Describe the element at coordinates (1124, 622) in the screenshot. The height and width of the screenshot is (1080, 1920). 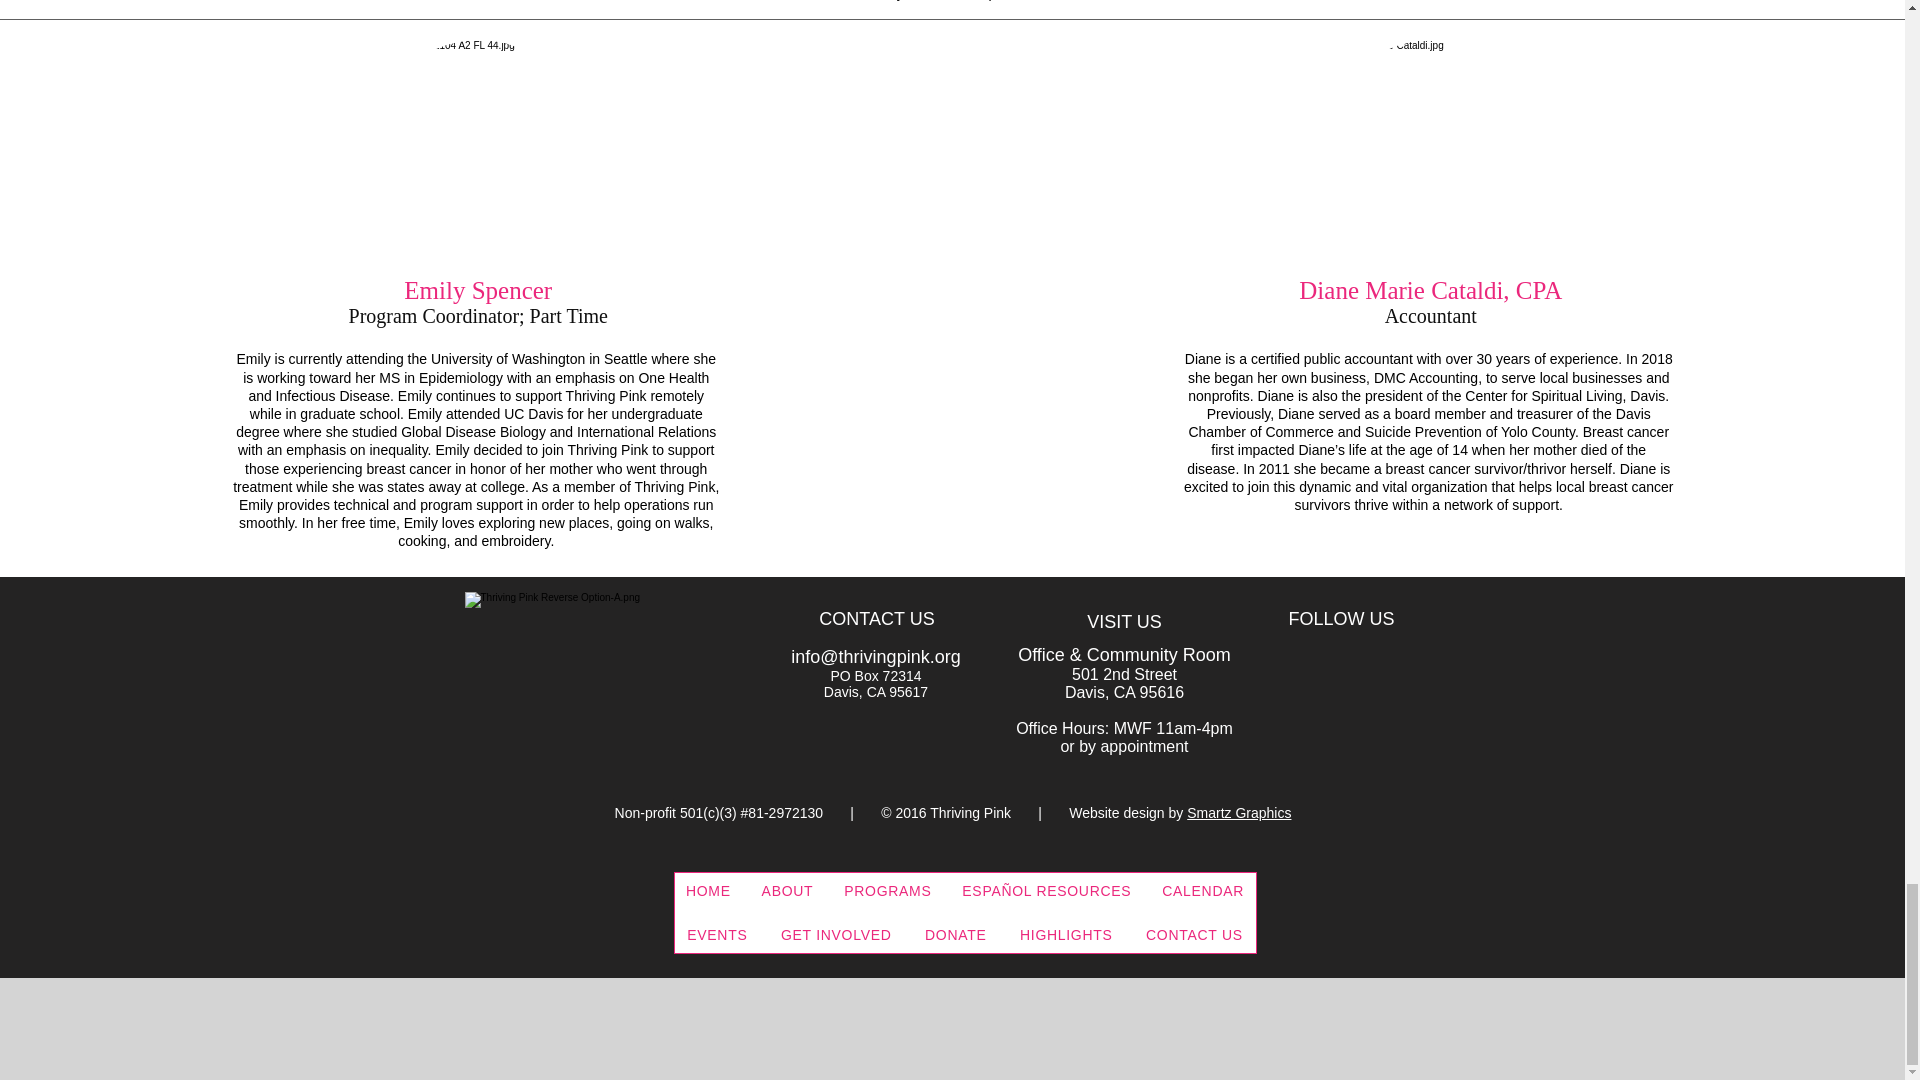
I see `VISIT US` at that location.